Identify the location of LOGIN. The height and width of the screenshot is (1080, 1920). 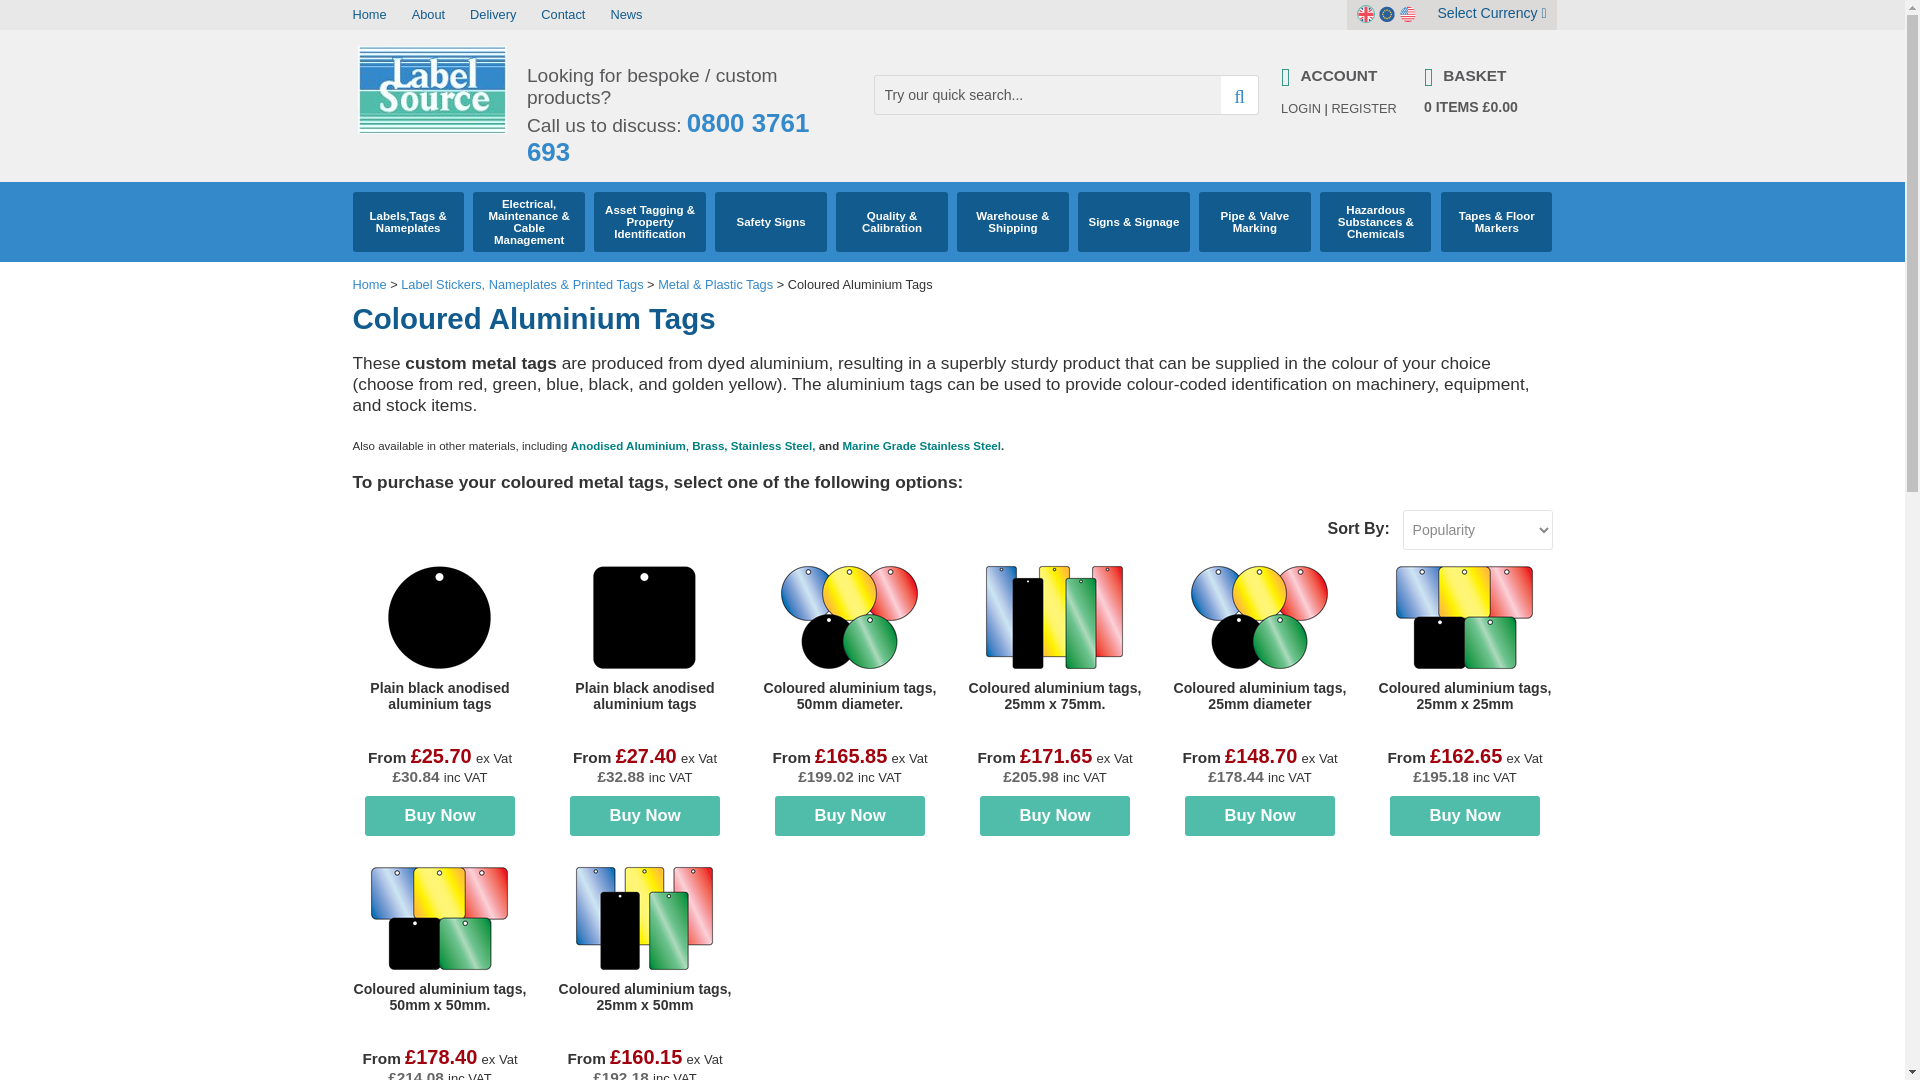
(1300, 108).